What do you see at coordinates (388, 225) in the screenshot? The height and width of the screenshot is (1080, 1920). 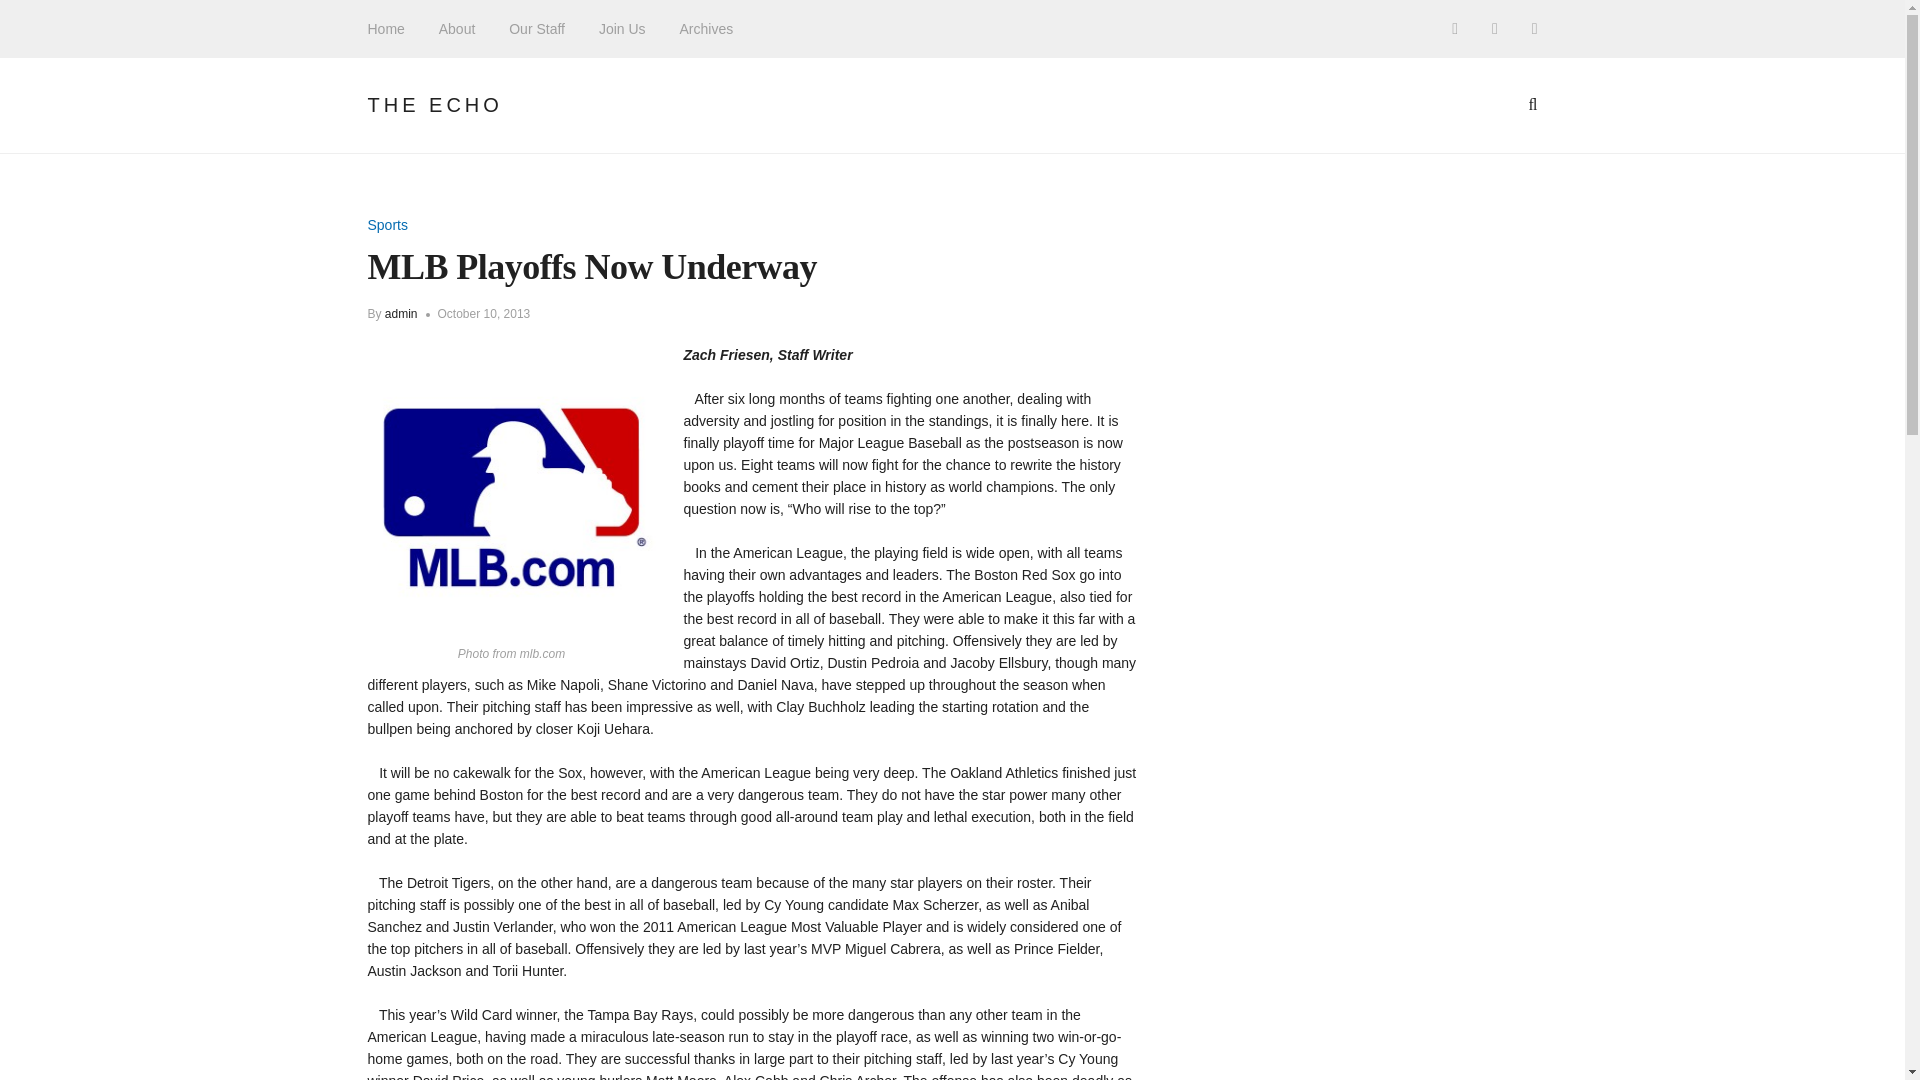 I see `Sports` at bounding box center [388, 225].